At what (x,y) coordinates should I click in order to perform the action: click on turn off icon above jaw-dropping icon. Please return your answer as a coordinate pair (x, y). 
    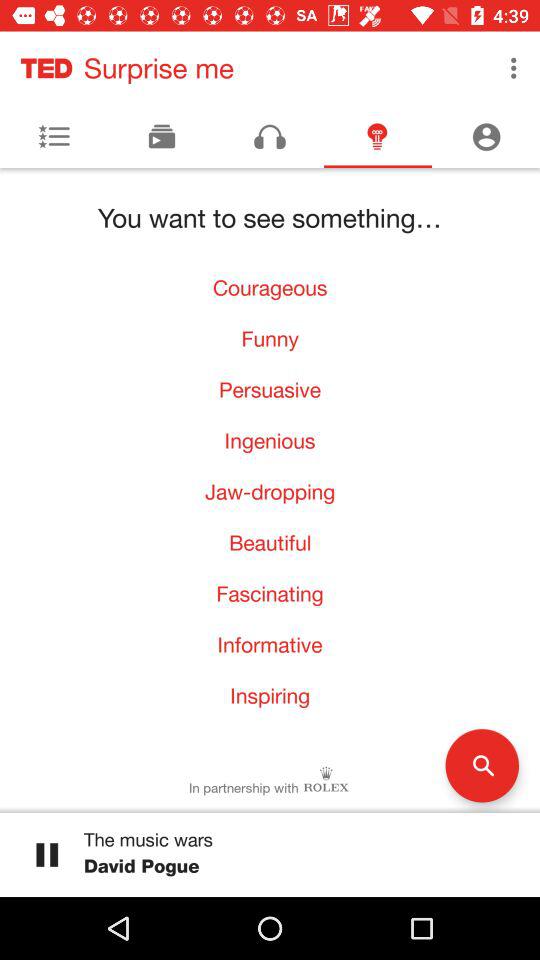
    Looking at the image, I should click on (270, 440).